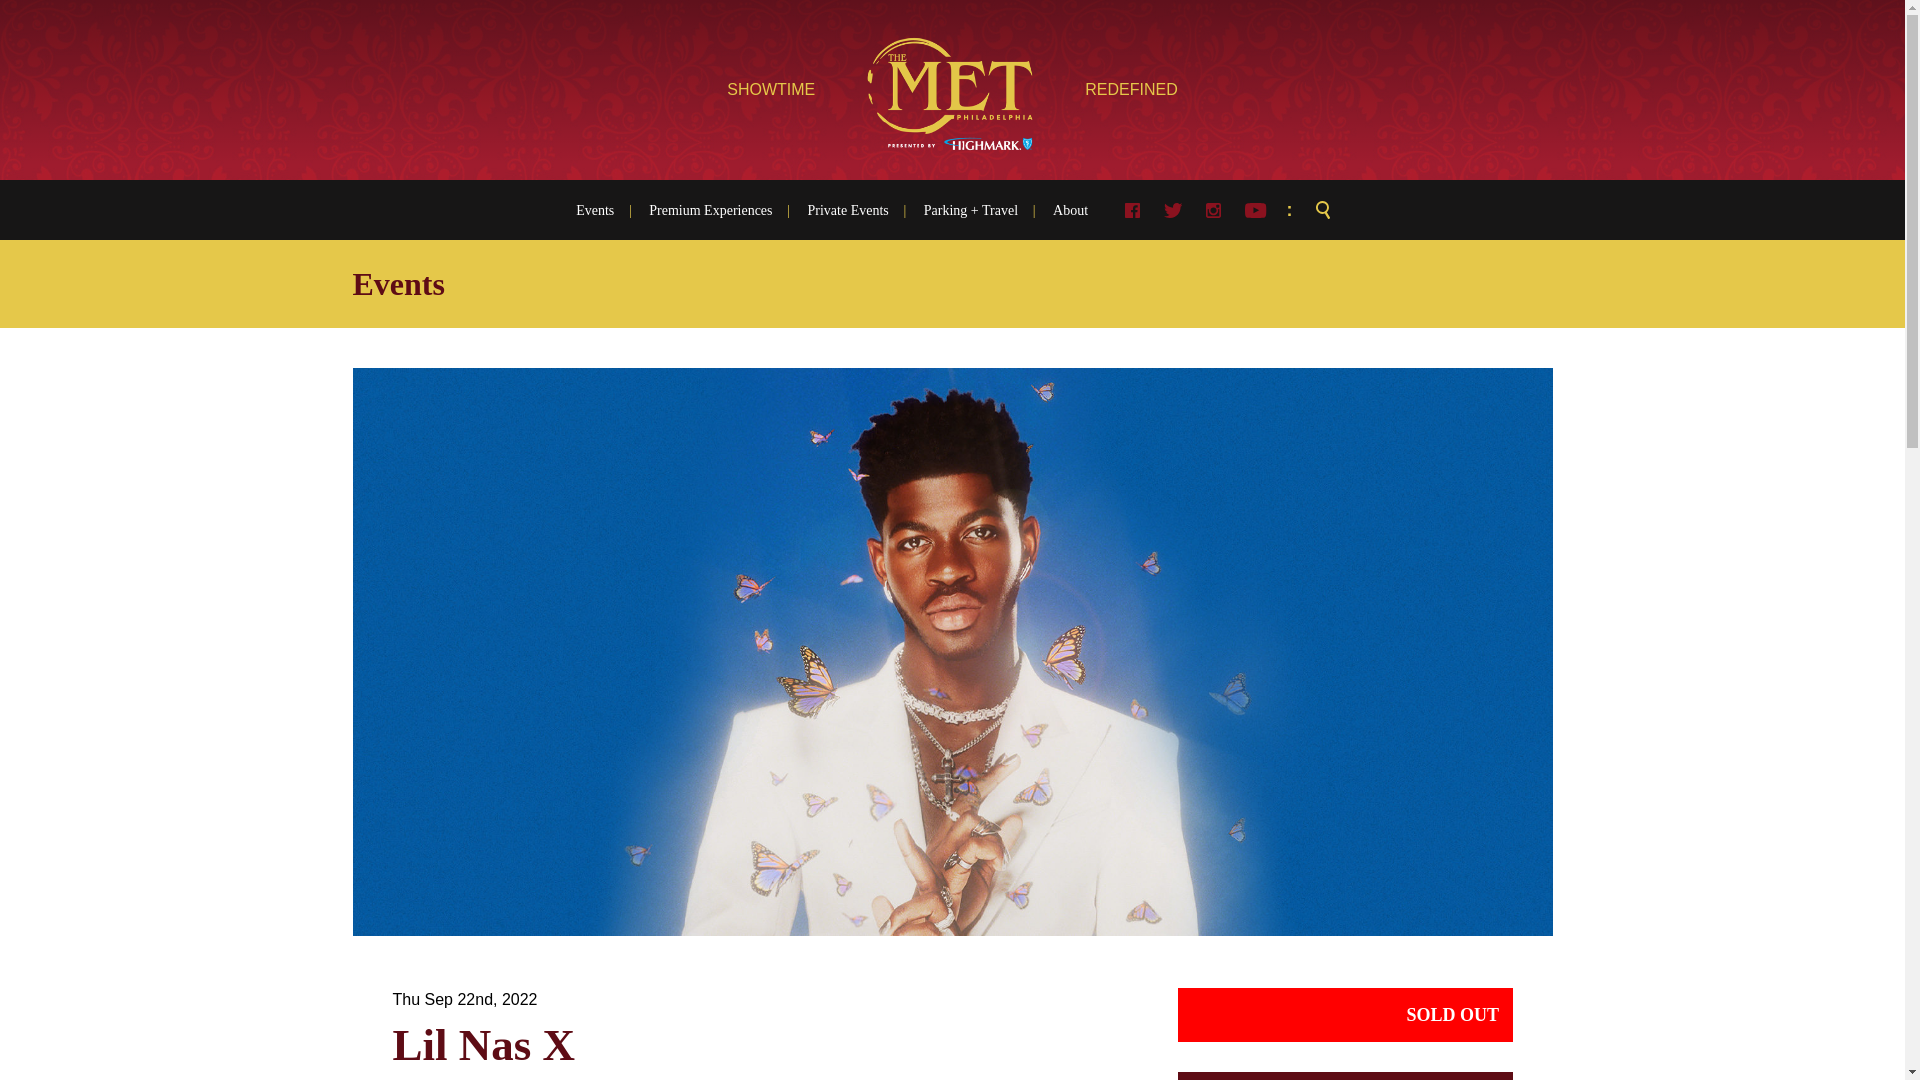 Image resolution: width=1920 pixels, height=1080 pixels. I want to click on About, so click(1062, 210).